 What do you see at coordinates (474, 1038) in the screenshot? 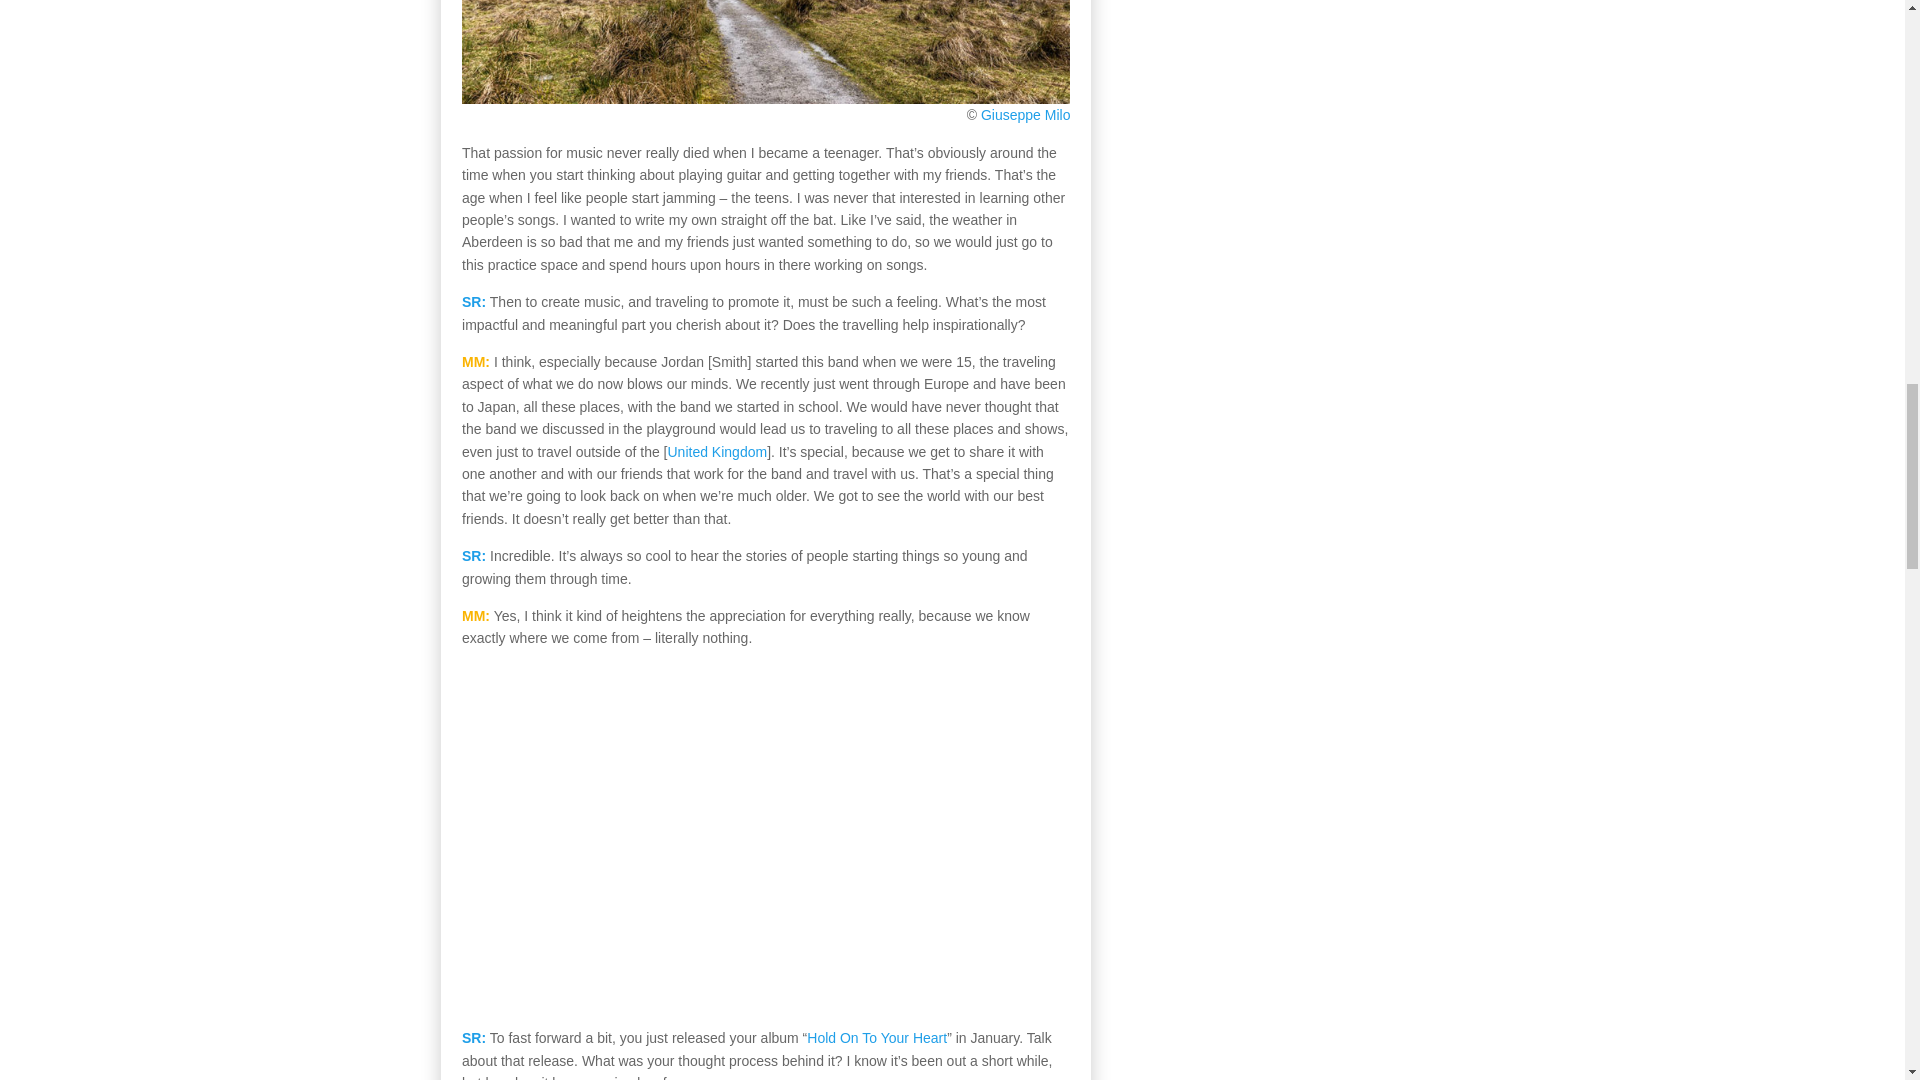
I see `SR:` at bounding box center [474, 1038].